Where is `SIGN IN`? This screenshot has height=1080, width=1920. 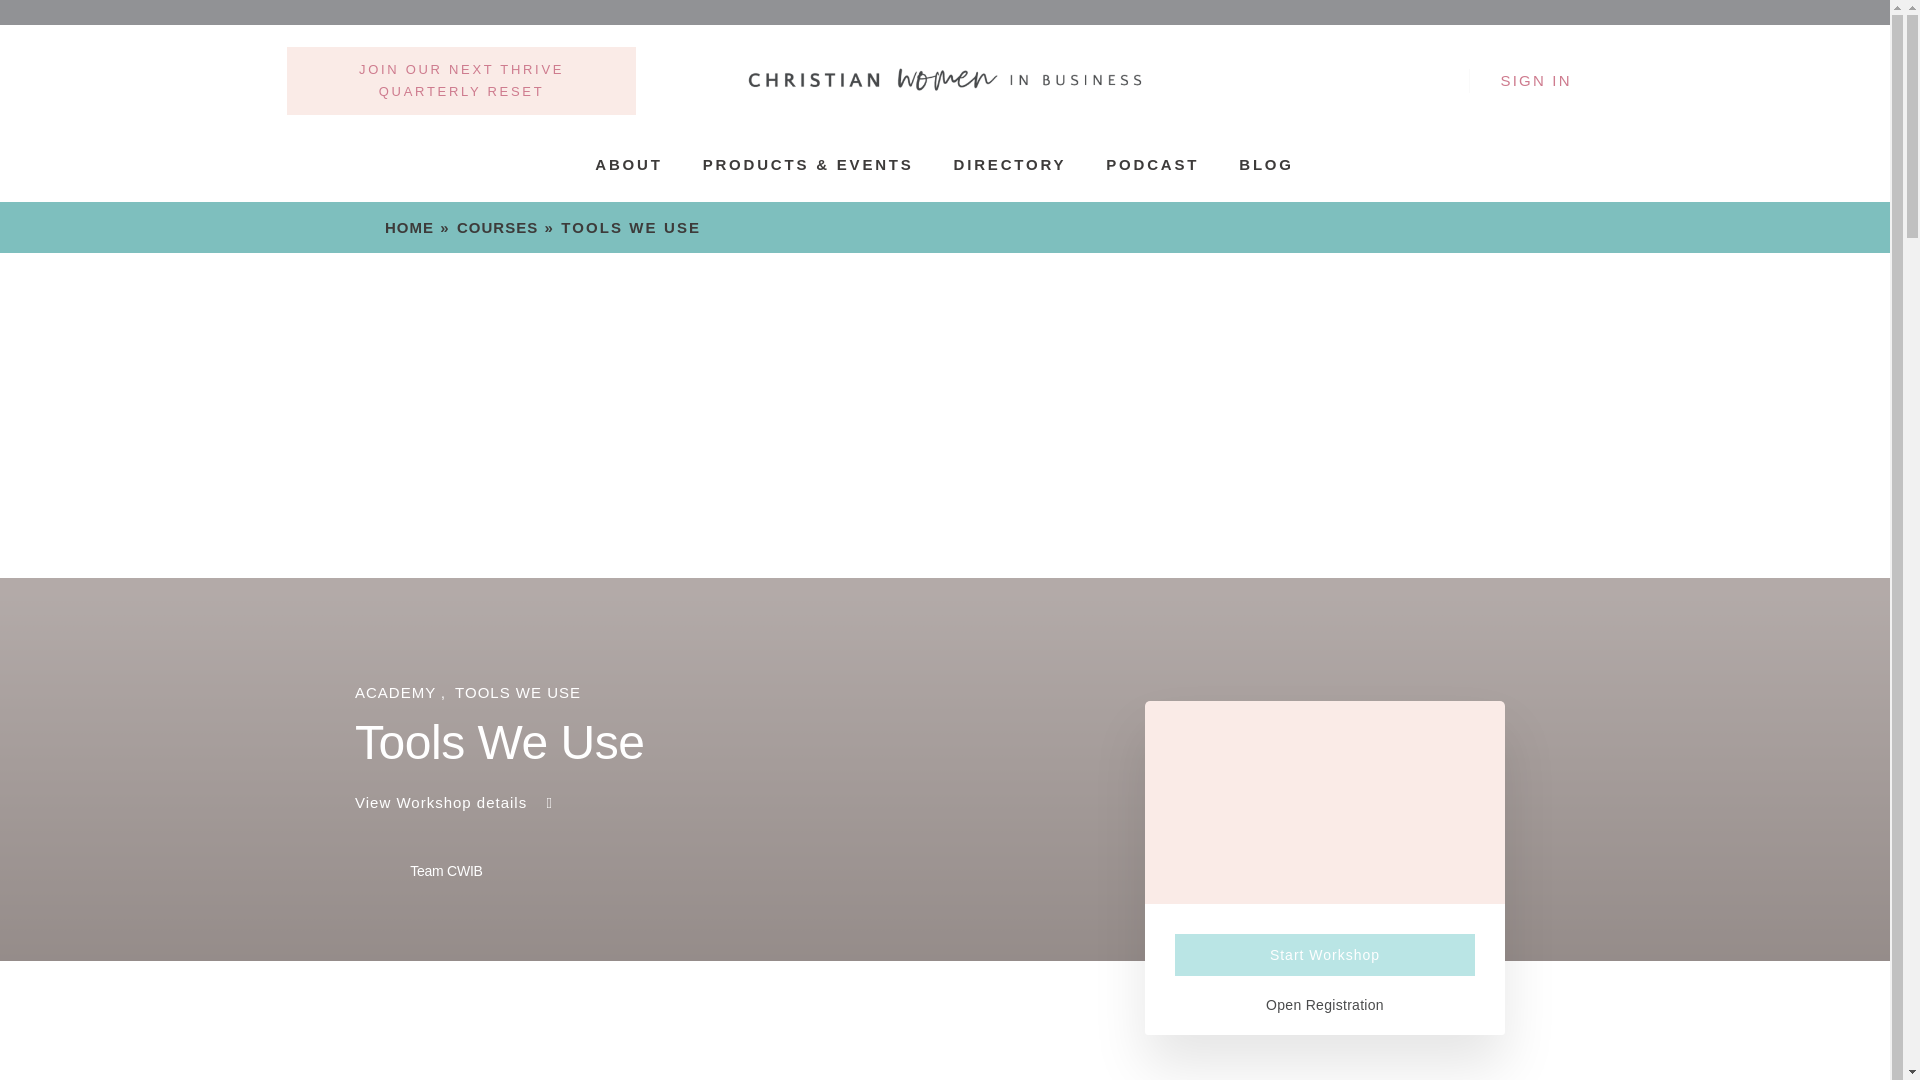
SIGN IN is located at coordinates (1535, 80).